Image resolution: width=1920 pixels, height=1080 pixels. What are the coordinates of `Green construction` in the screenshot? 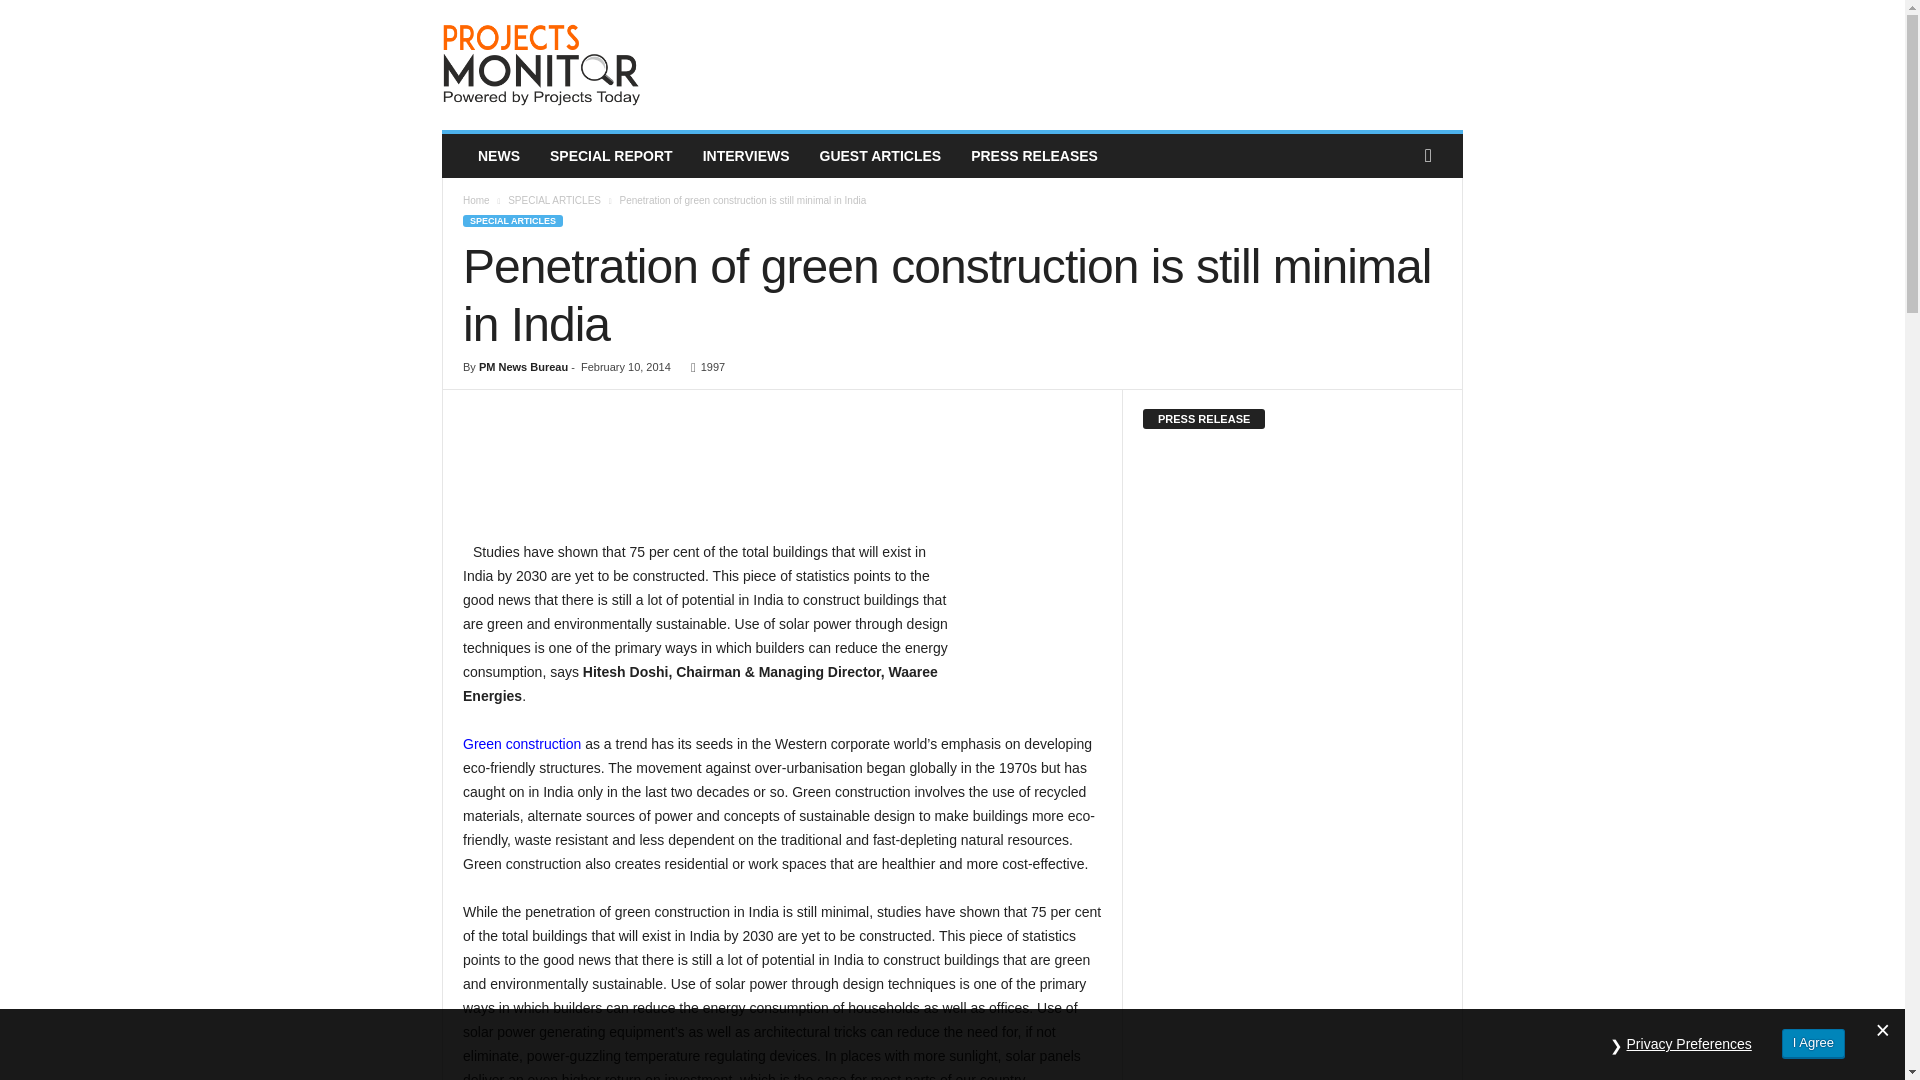 It's located at (522, 743).